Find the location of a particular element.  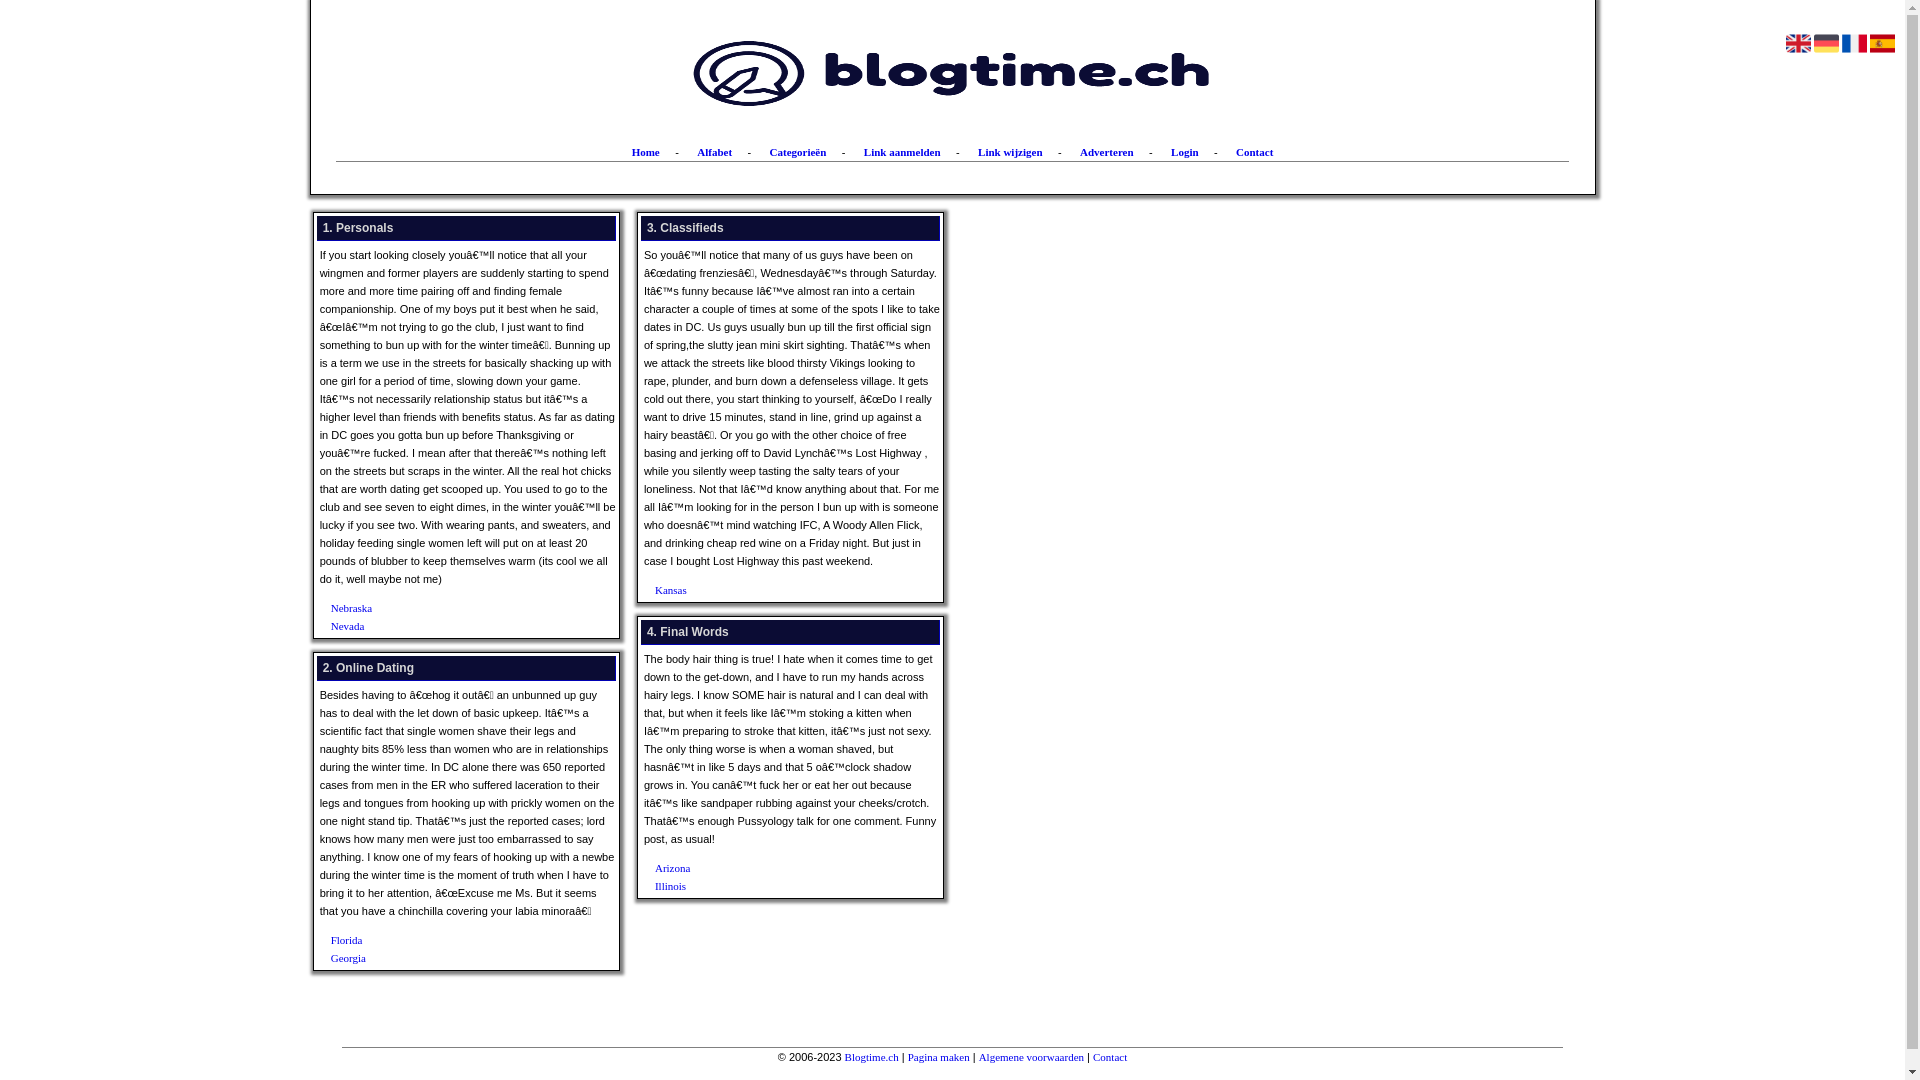

Contact is located at coordinates (1254, 152).